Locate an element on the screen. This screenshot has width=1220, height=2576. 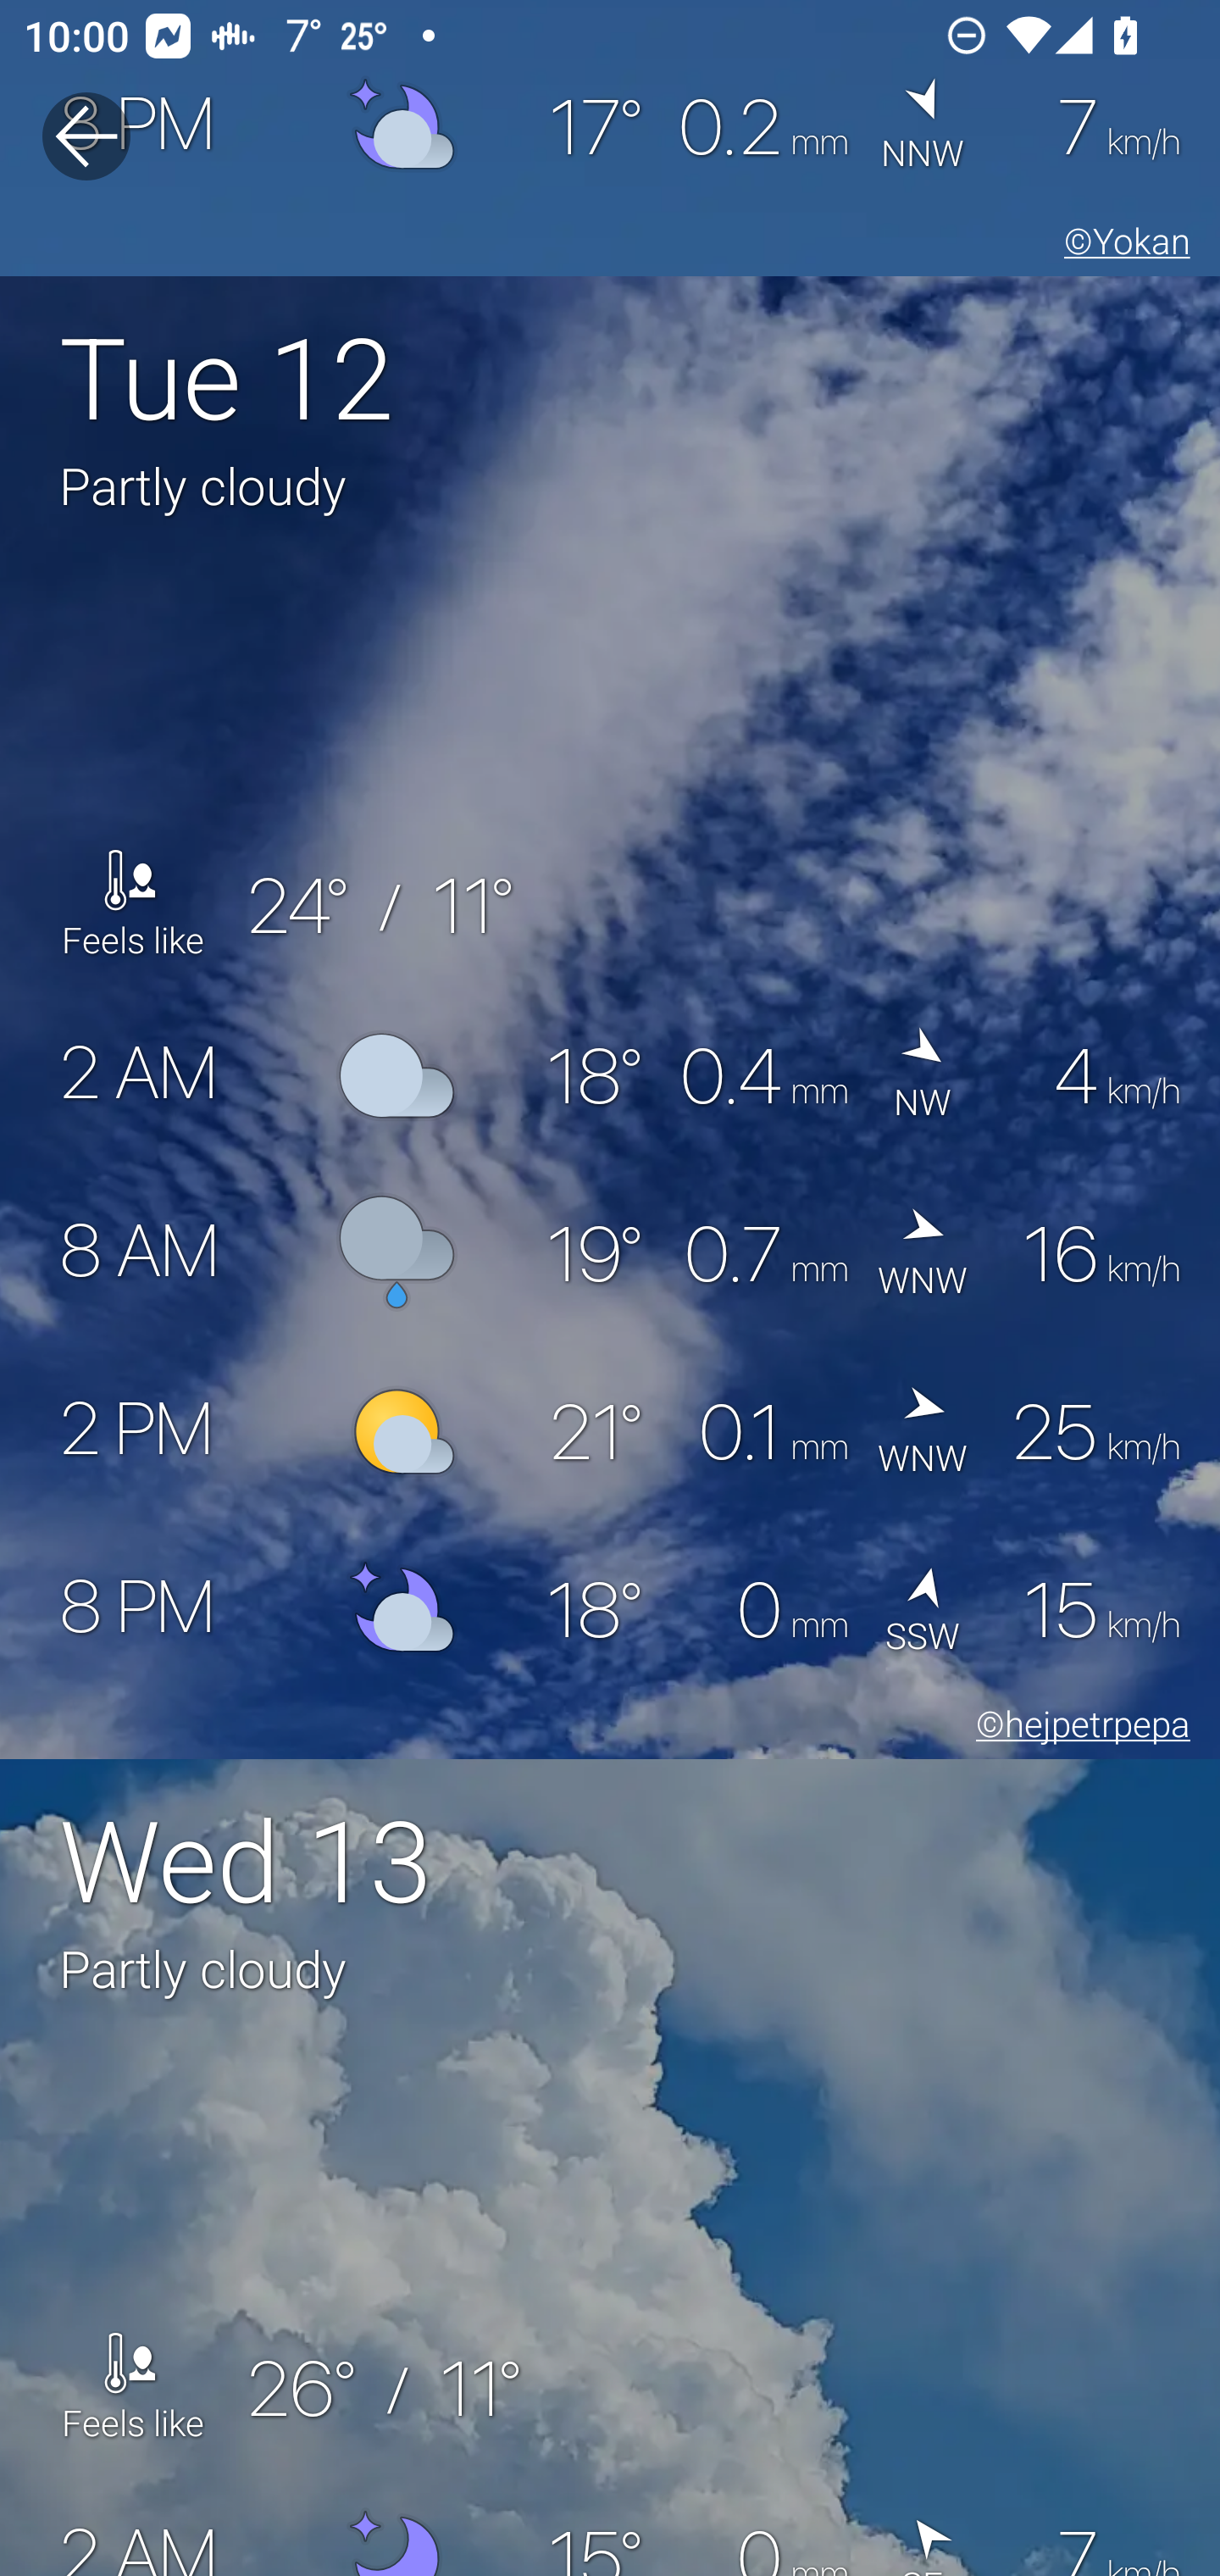
8 PM 18° 0 mm  SSW 15 km/h is located at coordinates (610, 1610).